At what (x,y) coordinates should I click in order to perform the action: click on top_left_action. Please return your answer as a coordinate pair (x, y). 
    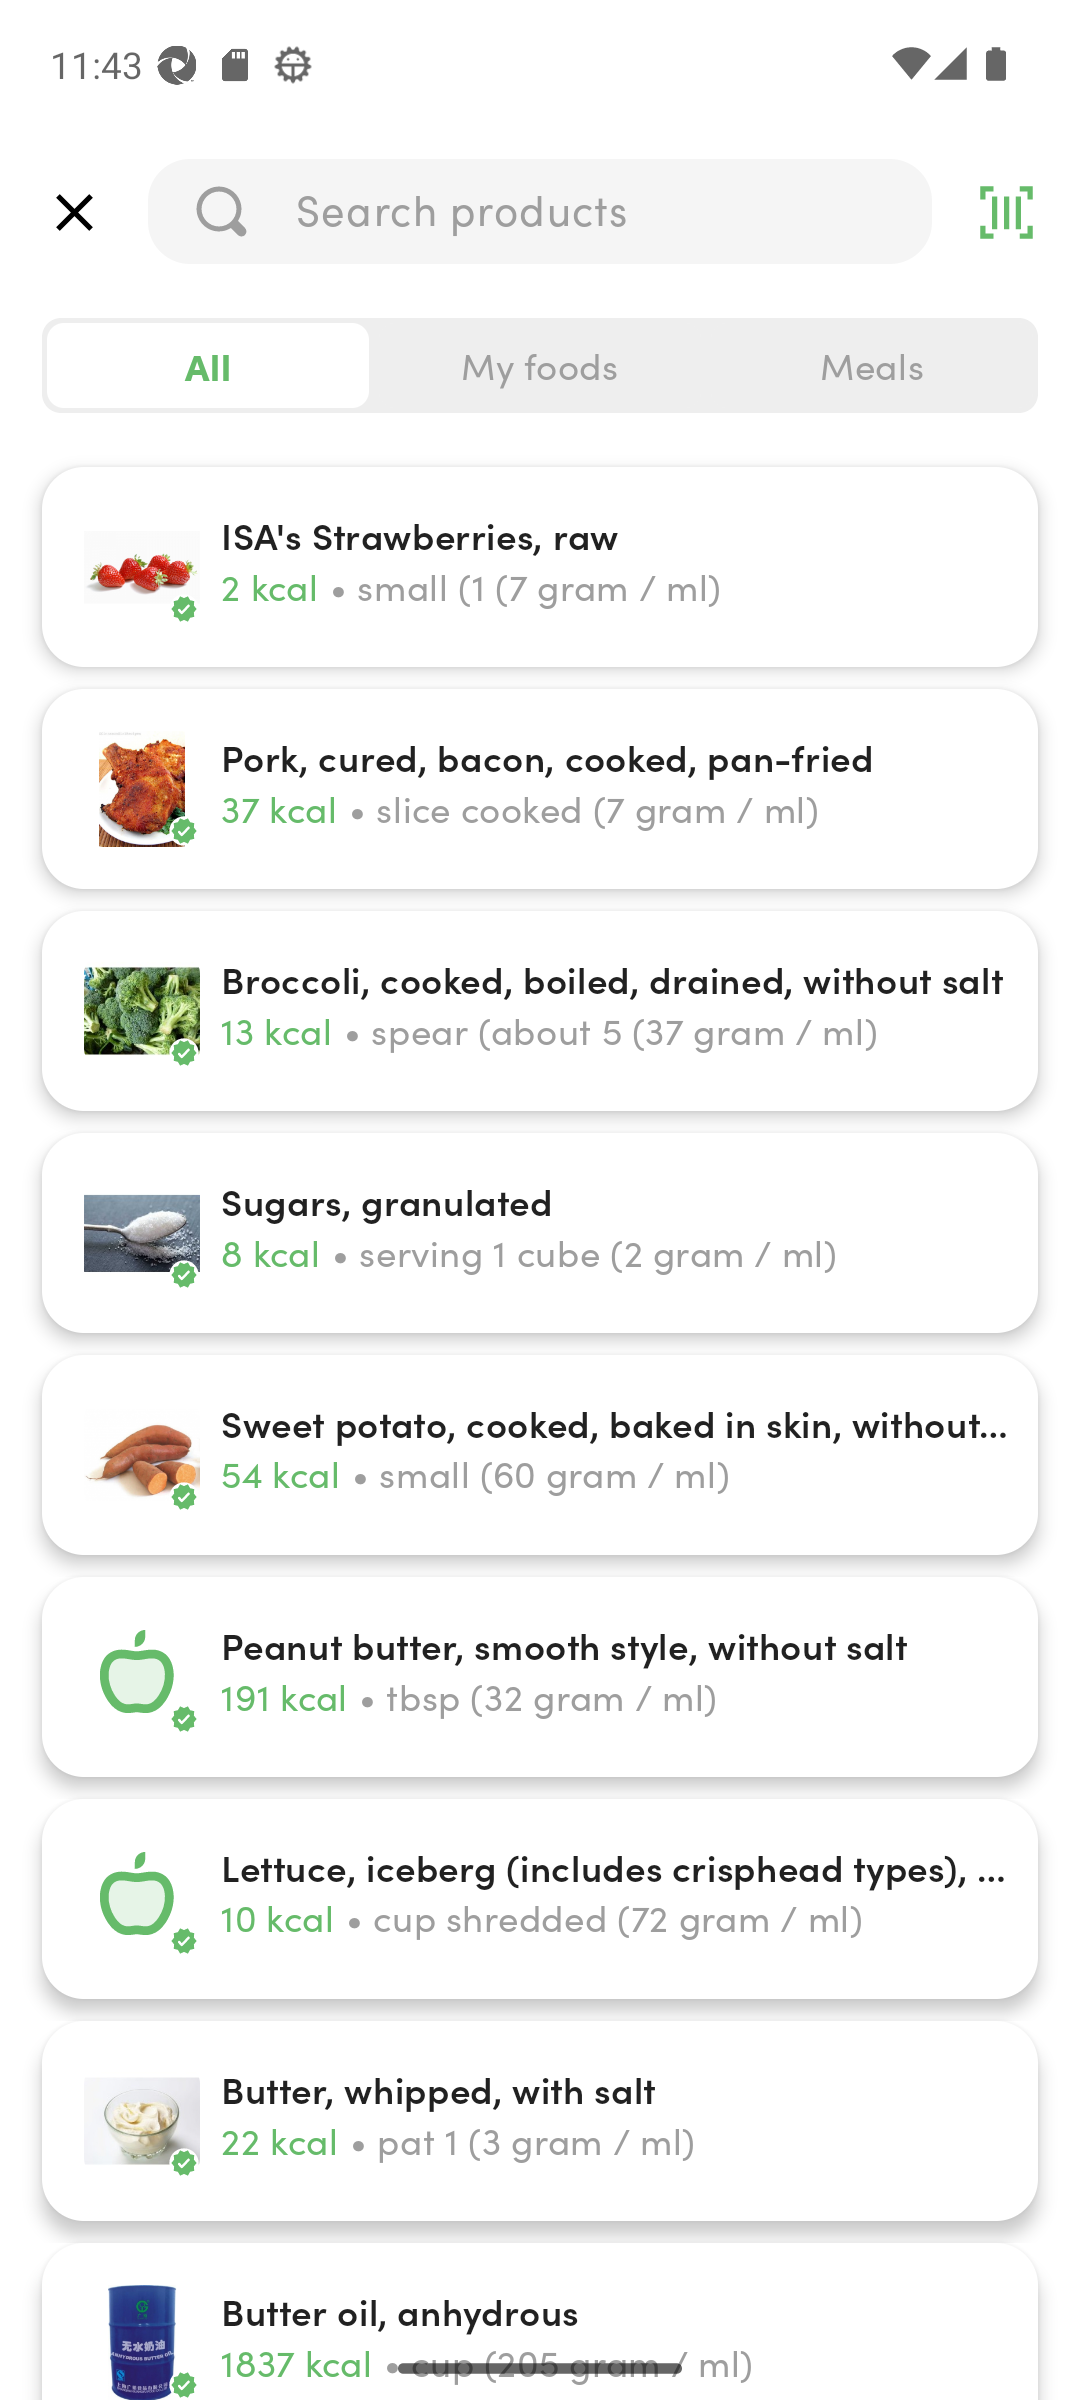
    Looking at the image, I should click on (74, 212).